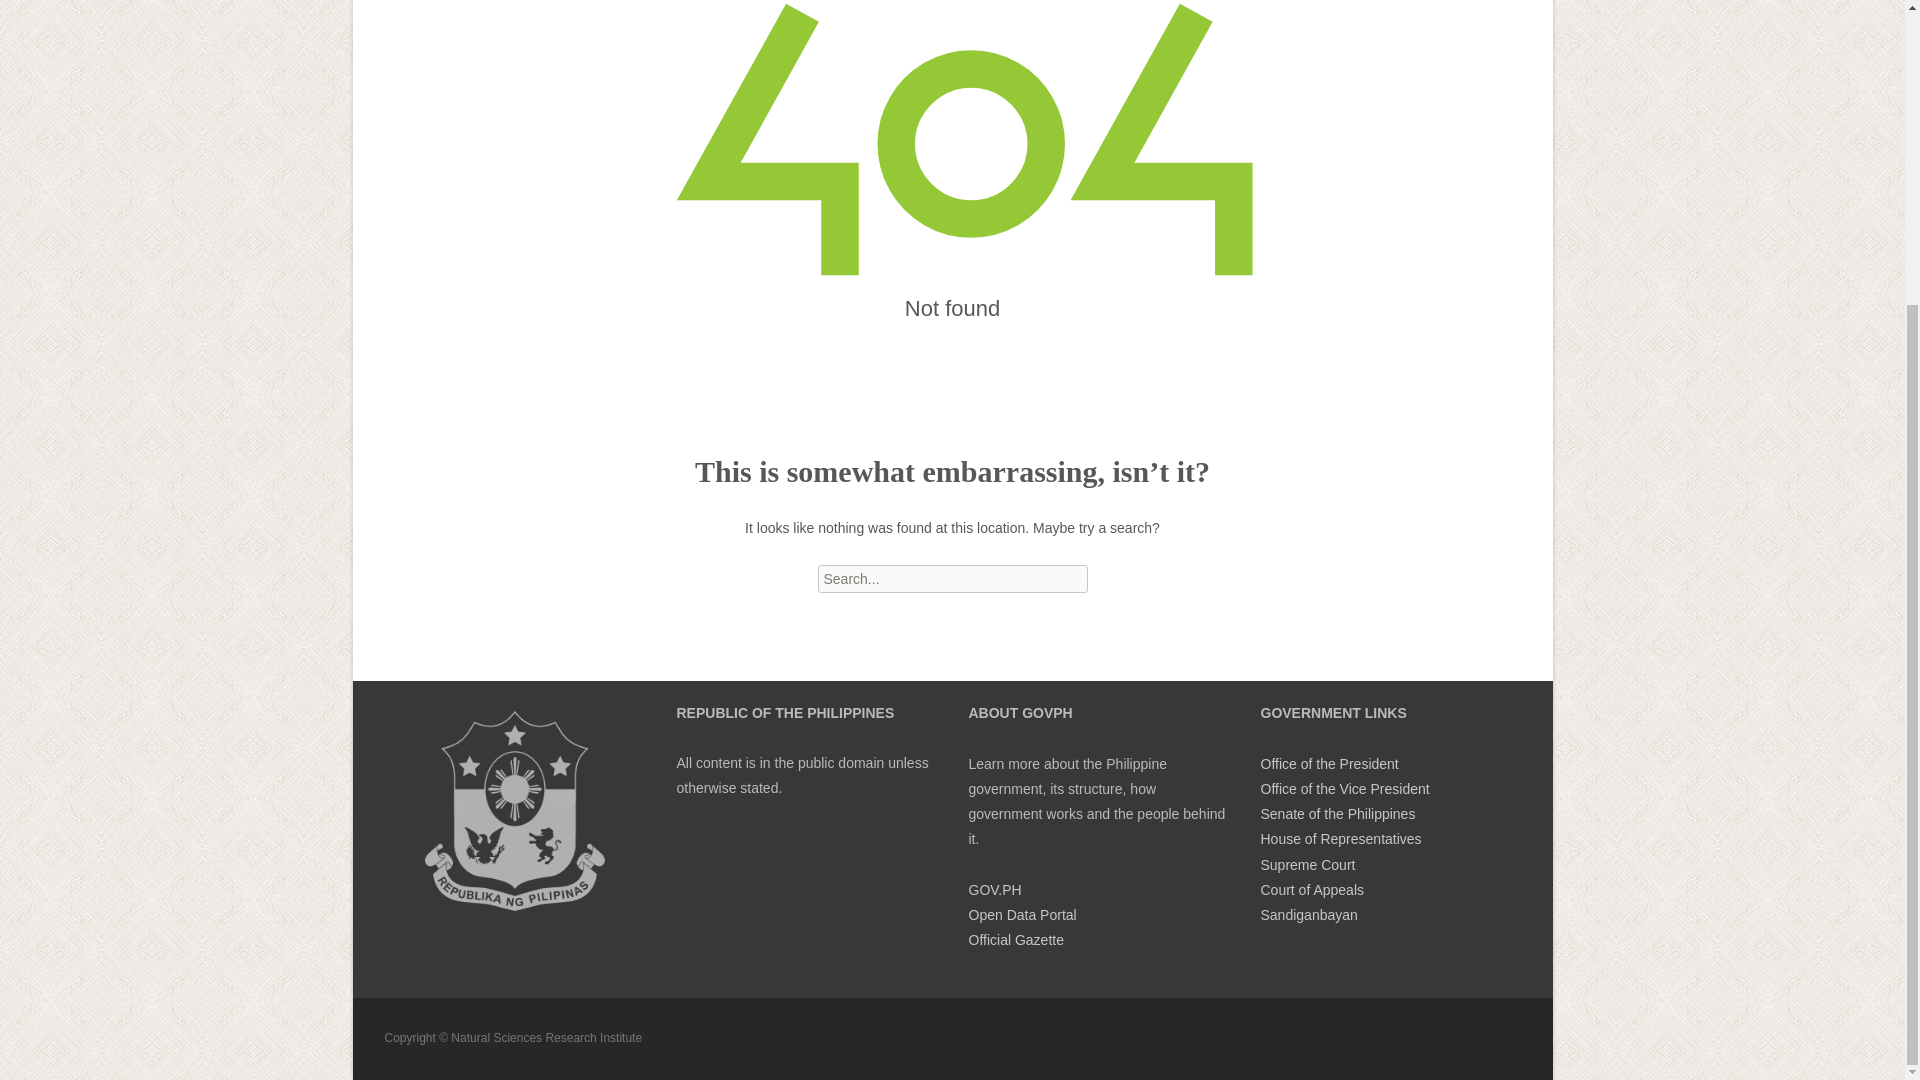 The width and height of the screenshot is (1920, 1080). What do you see at coordinates (1308, 915) in the screenshot?
I see `Sandiganbayan` at bounding box center [1308, 915].